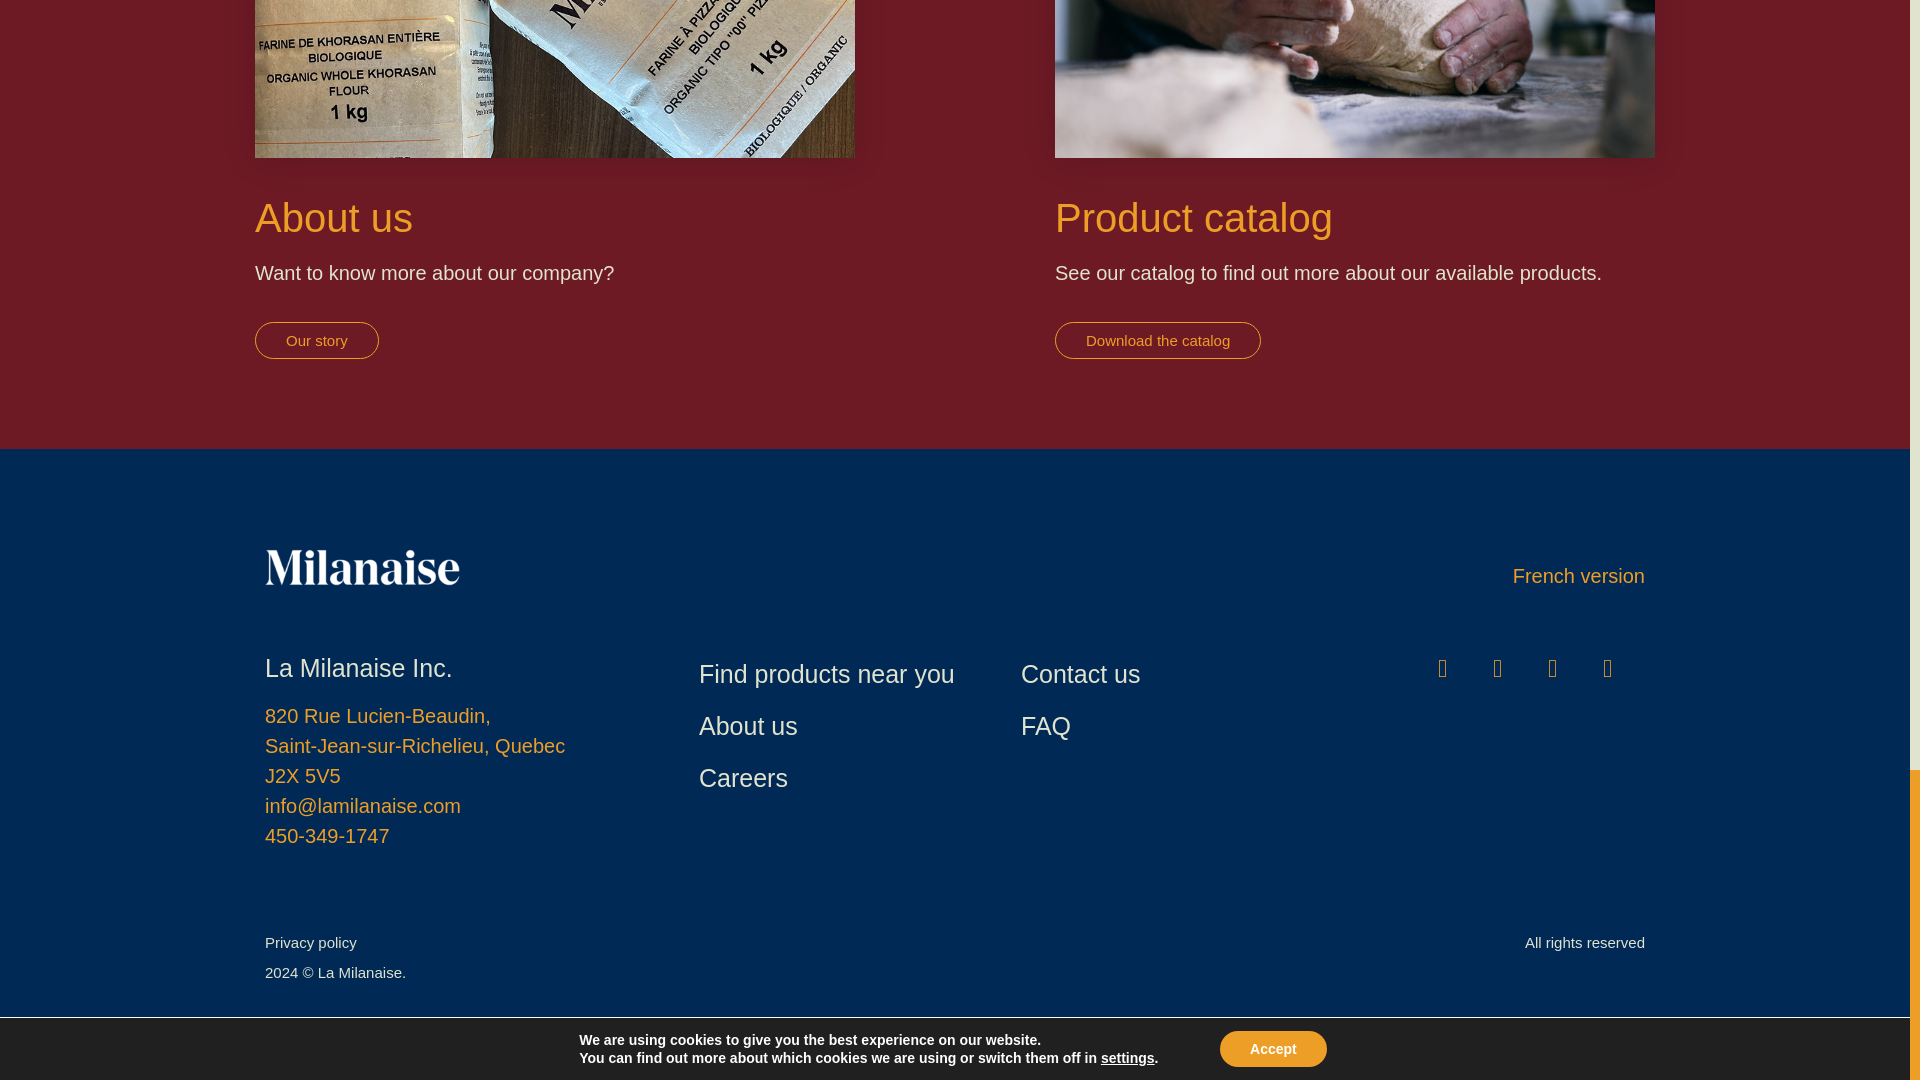  What do you see at coordinates (826, 673) in the screenshot?
I see `Find products near you` at bounding box center [826, 673].